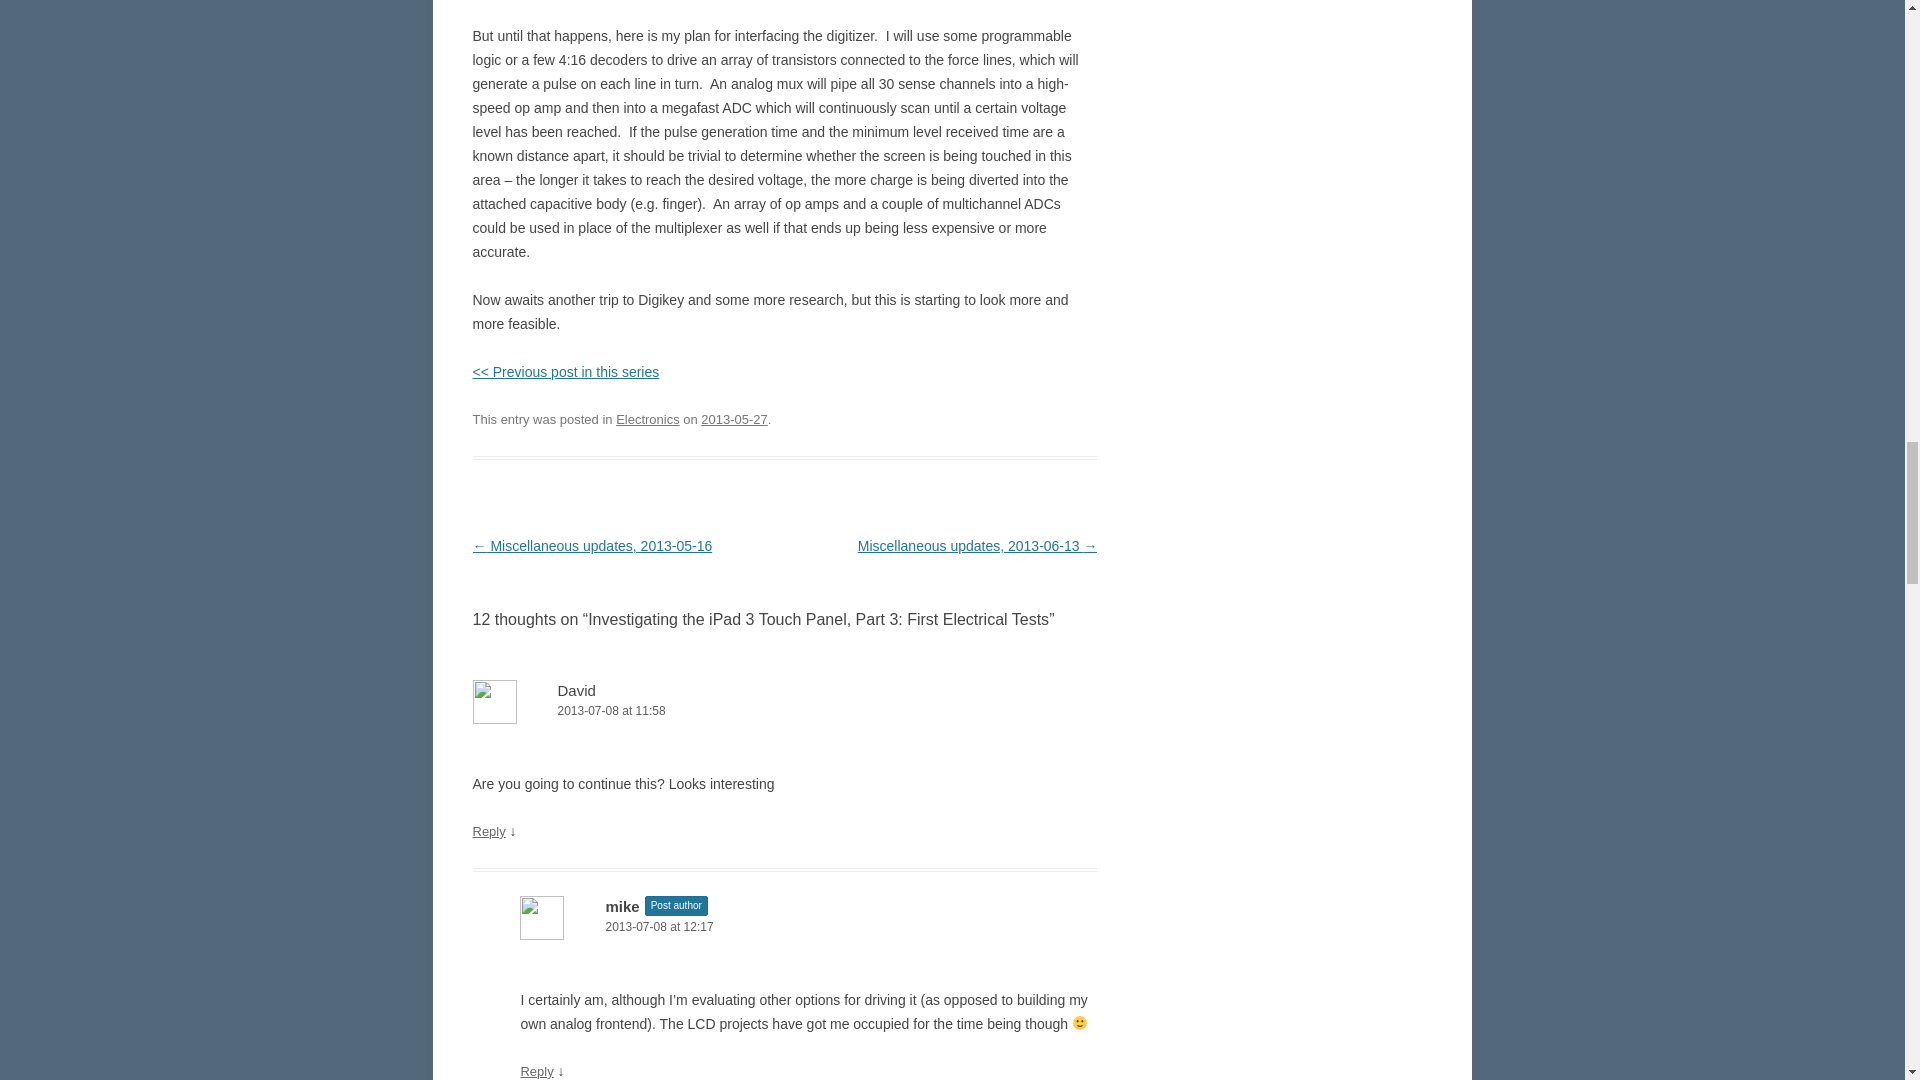 The width and height of the screenshot is (1920, 1080). What do you see at coordinates (565, 372) in the screenshot?
I see `Investigating the iPad 3 Touch Panel, Part 2` at bounding box center [565, 372].